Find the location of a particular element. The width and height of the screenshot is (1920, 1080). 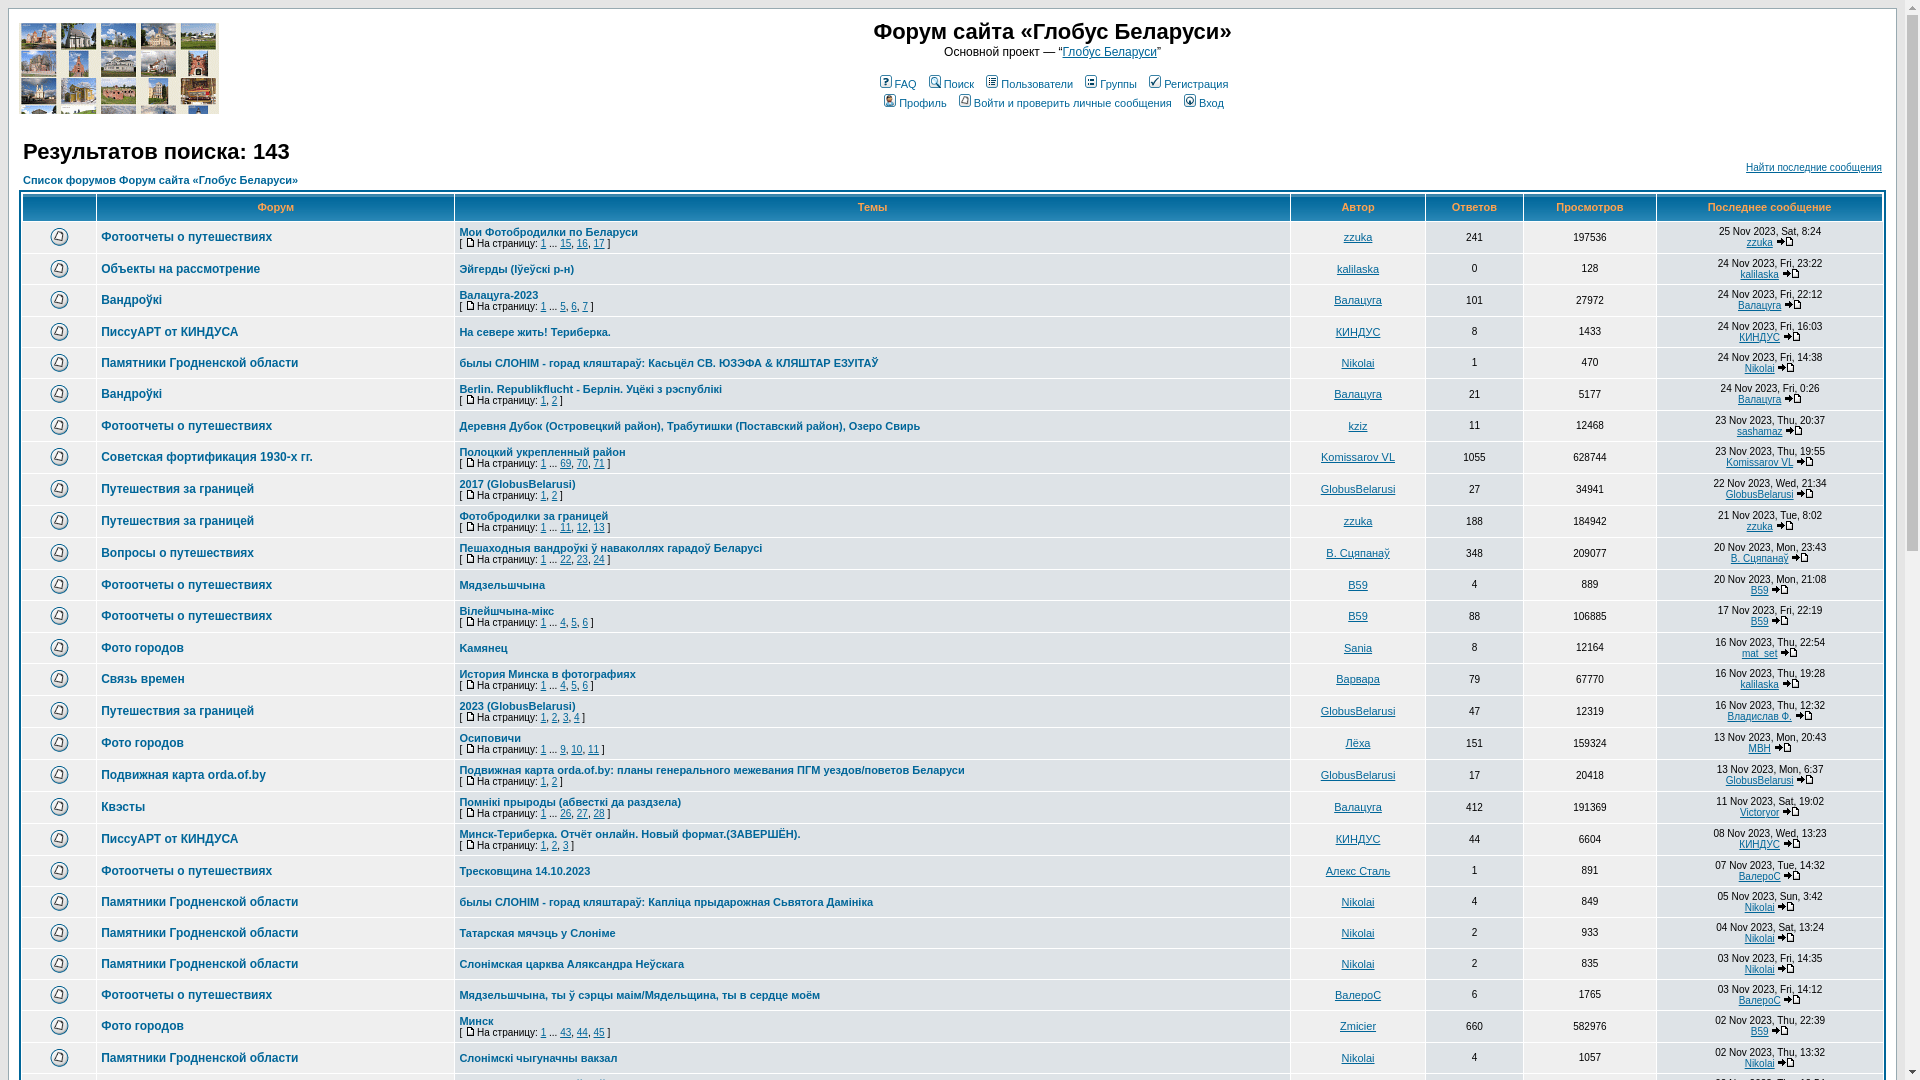

2 is located at coordinates (555, 846).